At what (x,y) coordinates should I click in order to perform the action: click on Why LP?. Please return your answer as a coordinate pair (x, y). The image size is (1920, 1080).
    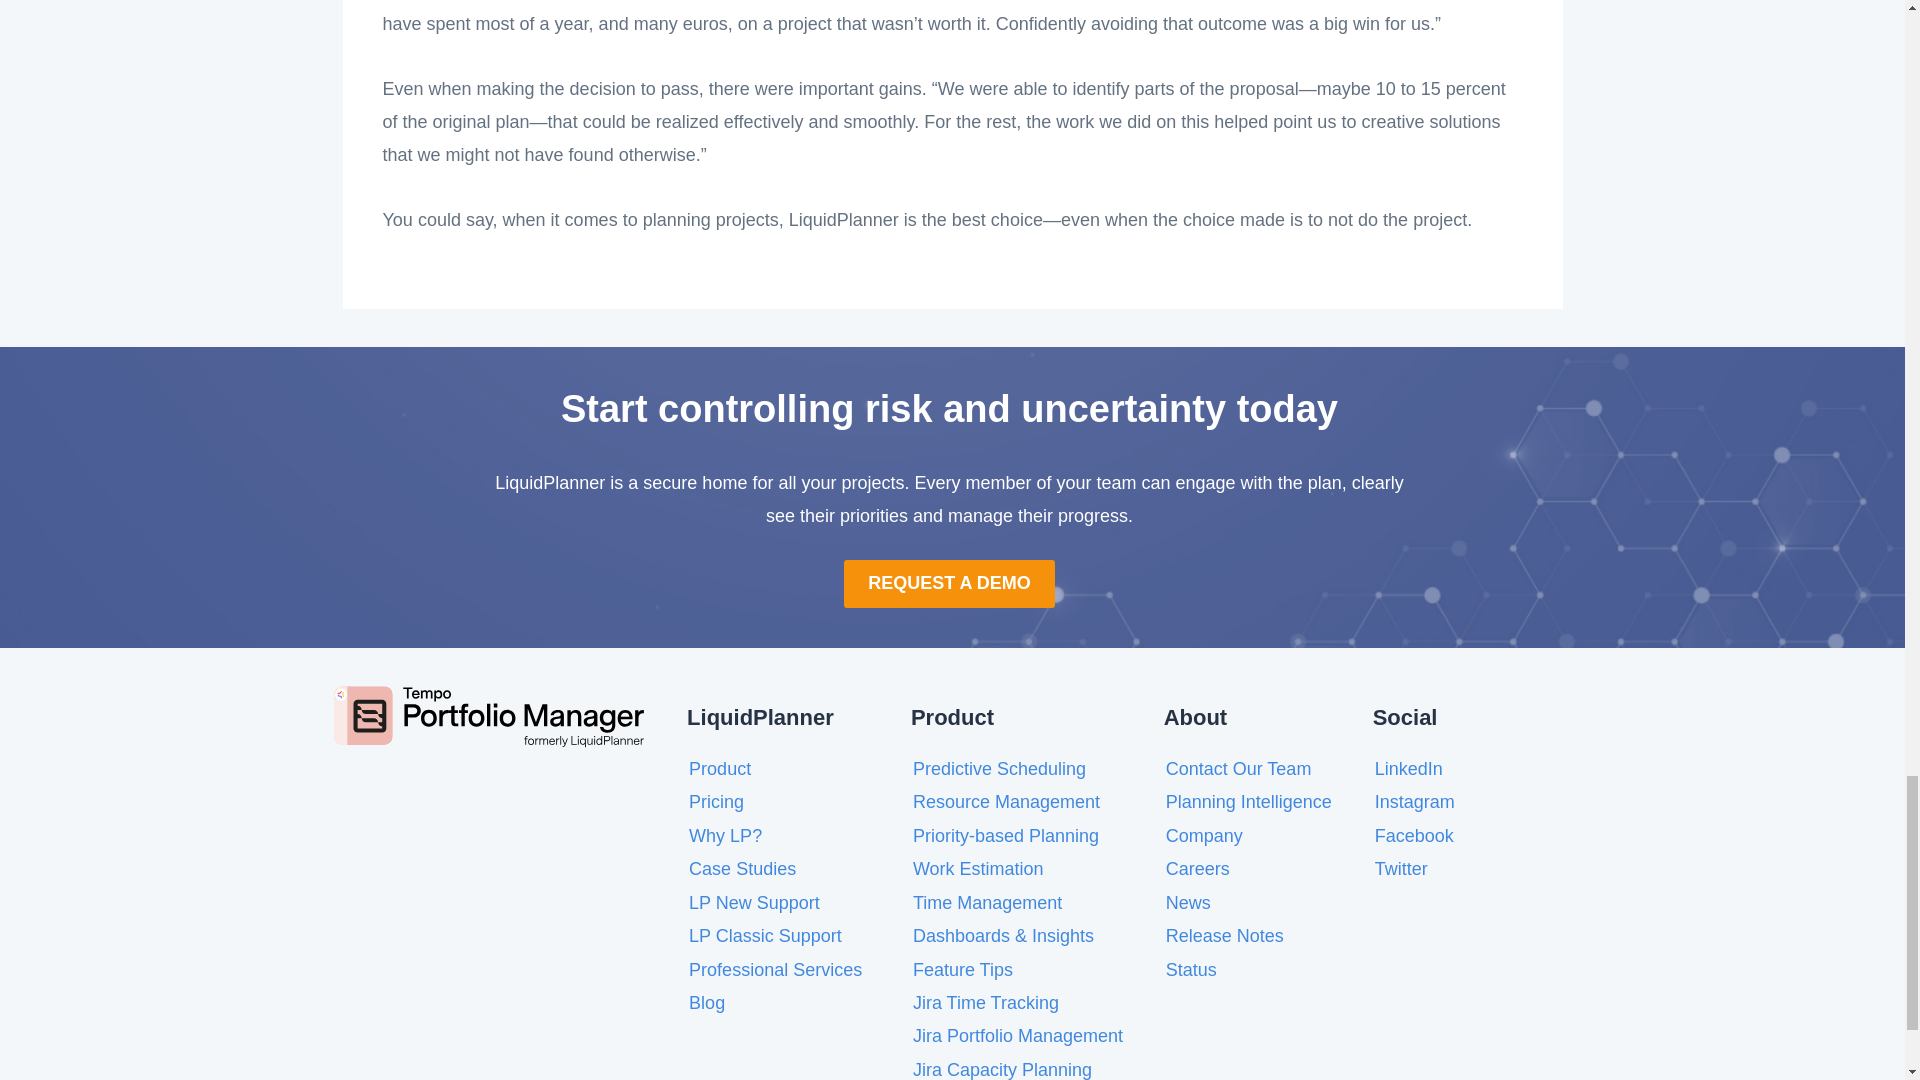
    Looking at the image, I should click on (726, 836).